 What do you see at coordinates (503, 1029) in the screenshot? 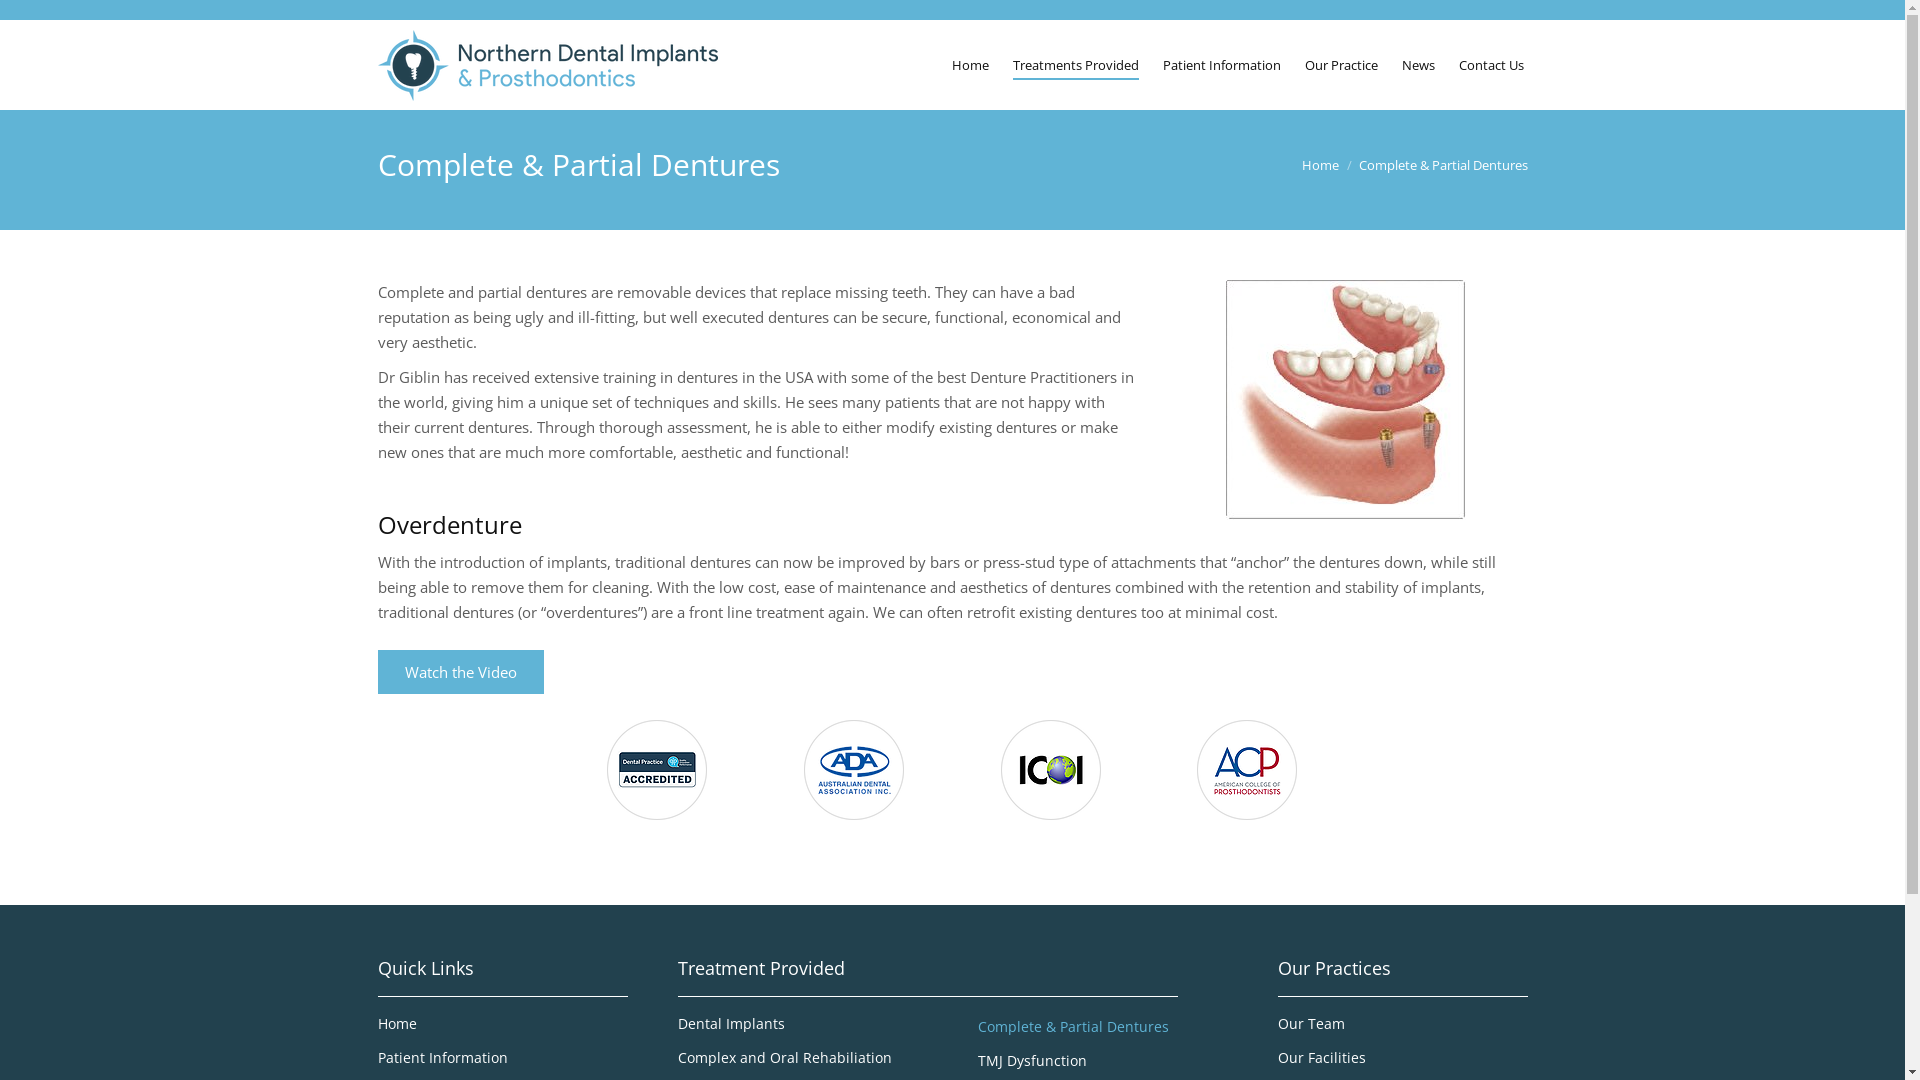
I see `Home` at bounding box center [503, 1029].